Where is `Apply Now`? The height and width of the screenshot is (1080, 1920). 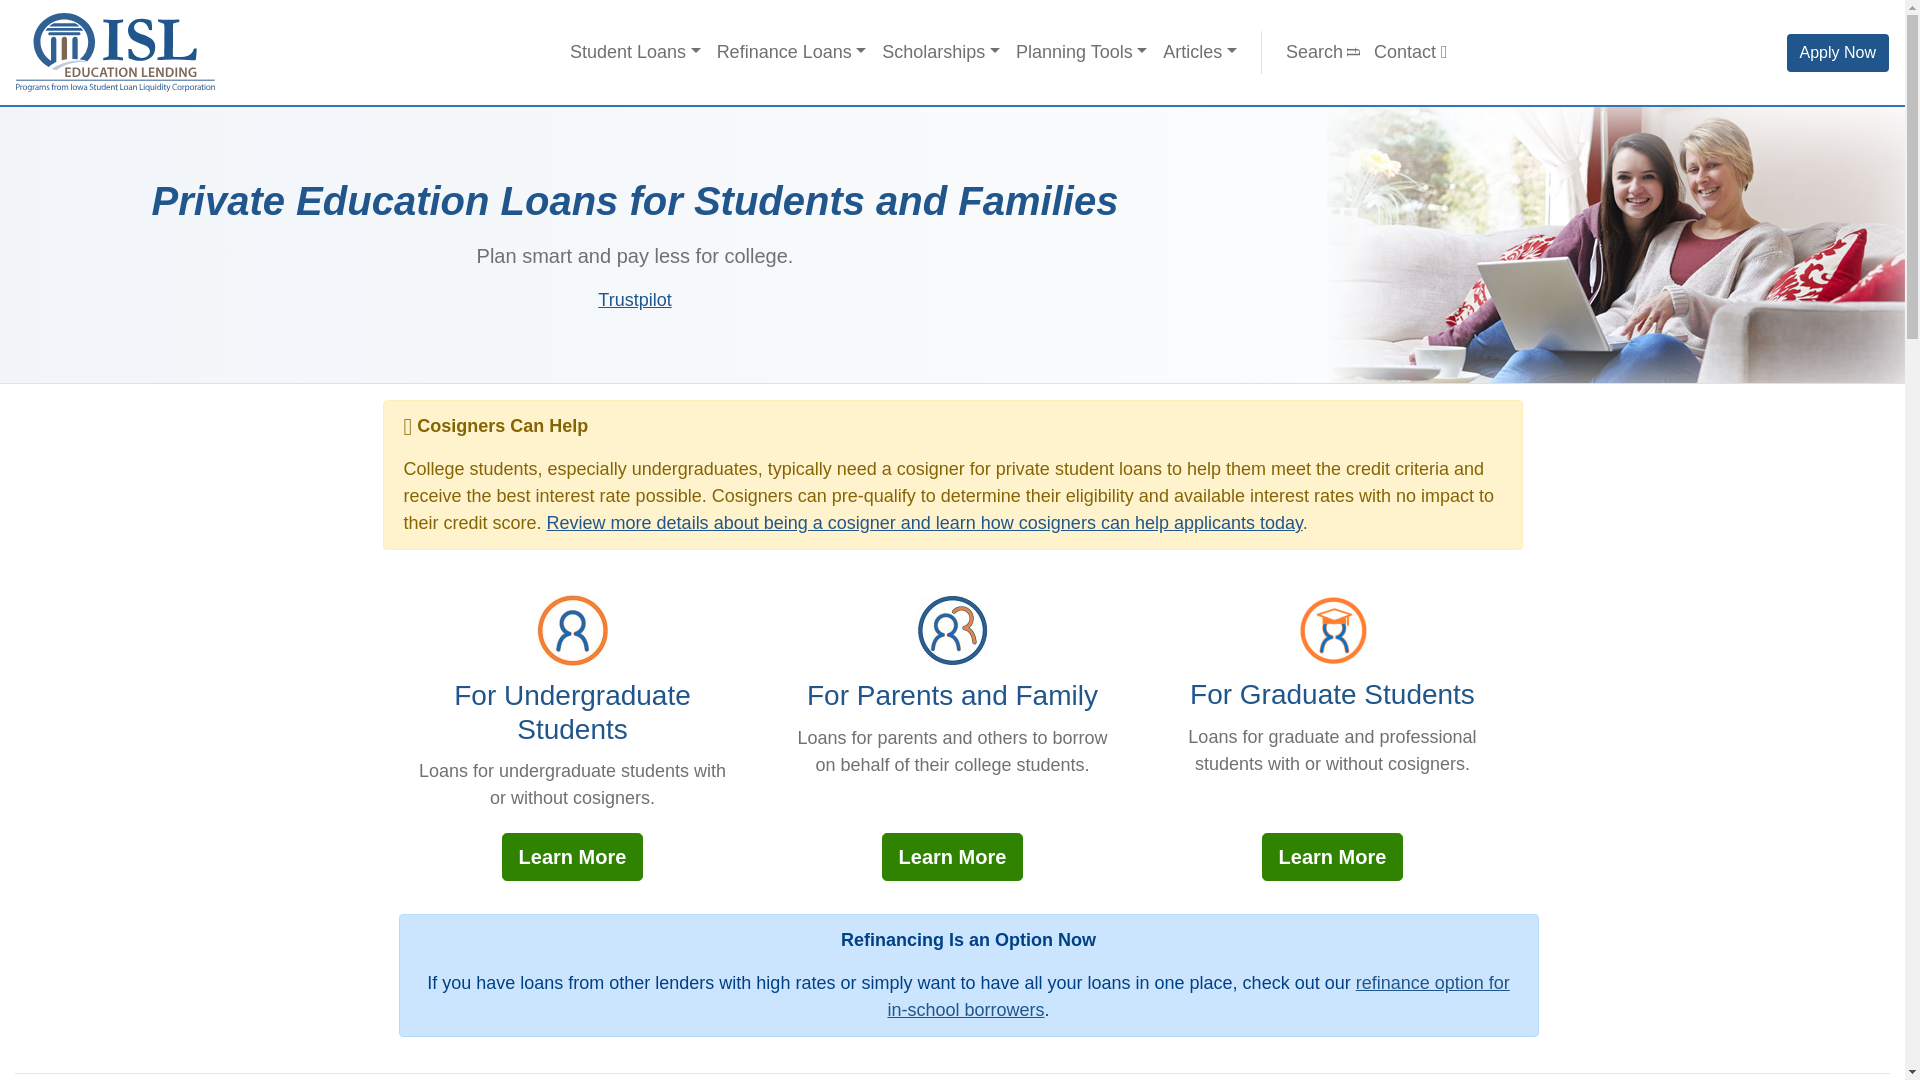
Apply Now is located at coordinates (1838, 52).